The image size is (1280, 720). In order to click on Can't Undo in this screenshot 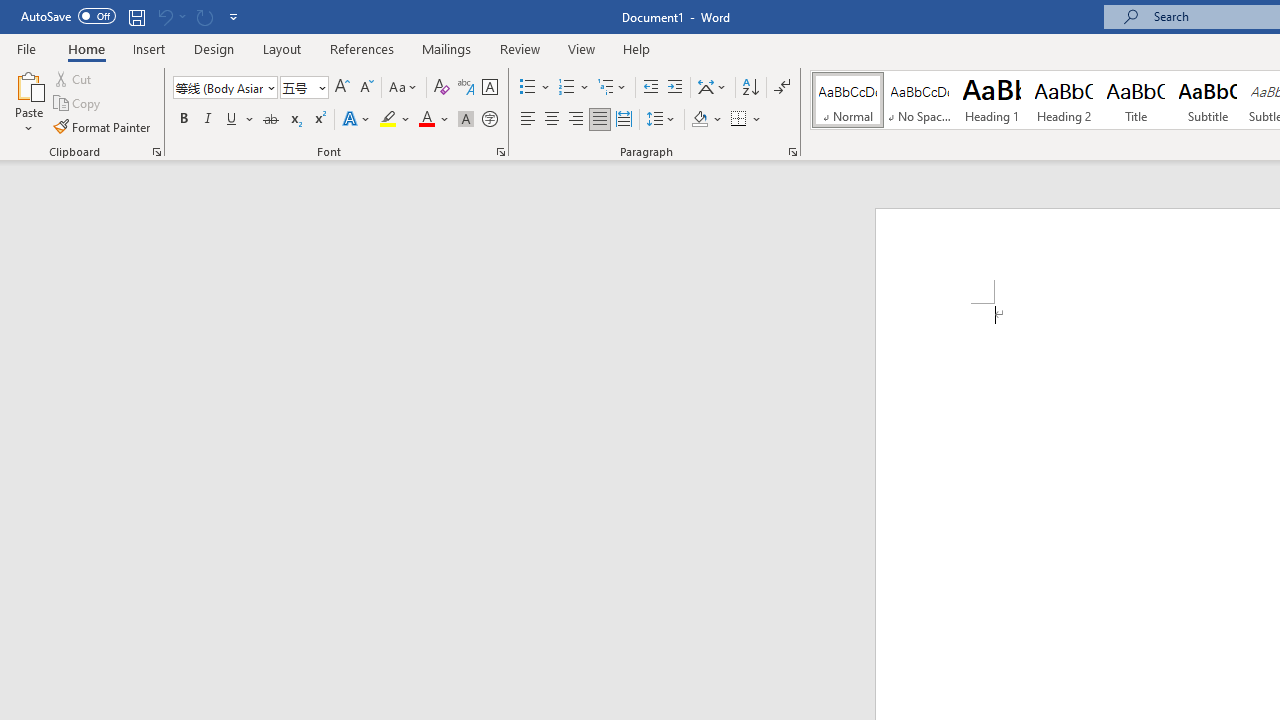, I will do `click(164, 16)`.